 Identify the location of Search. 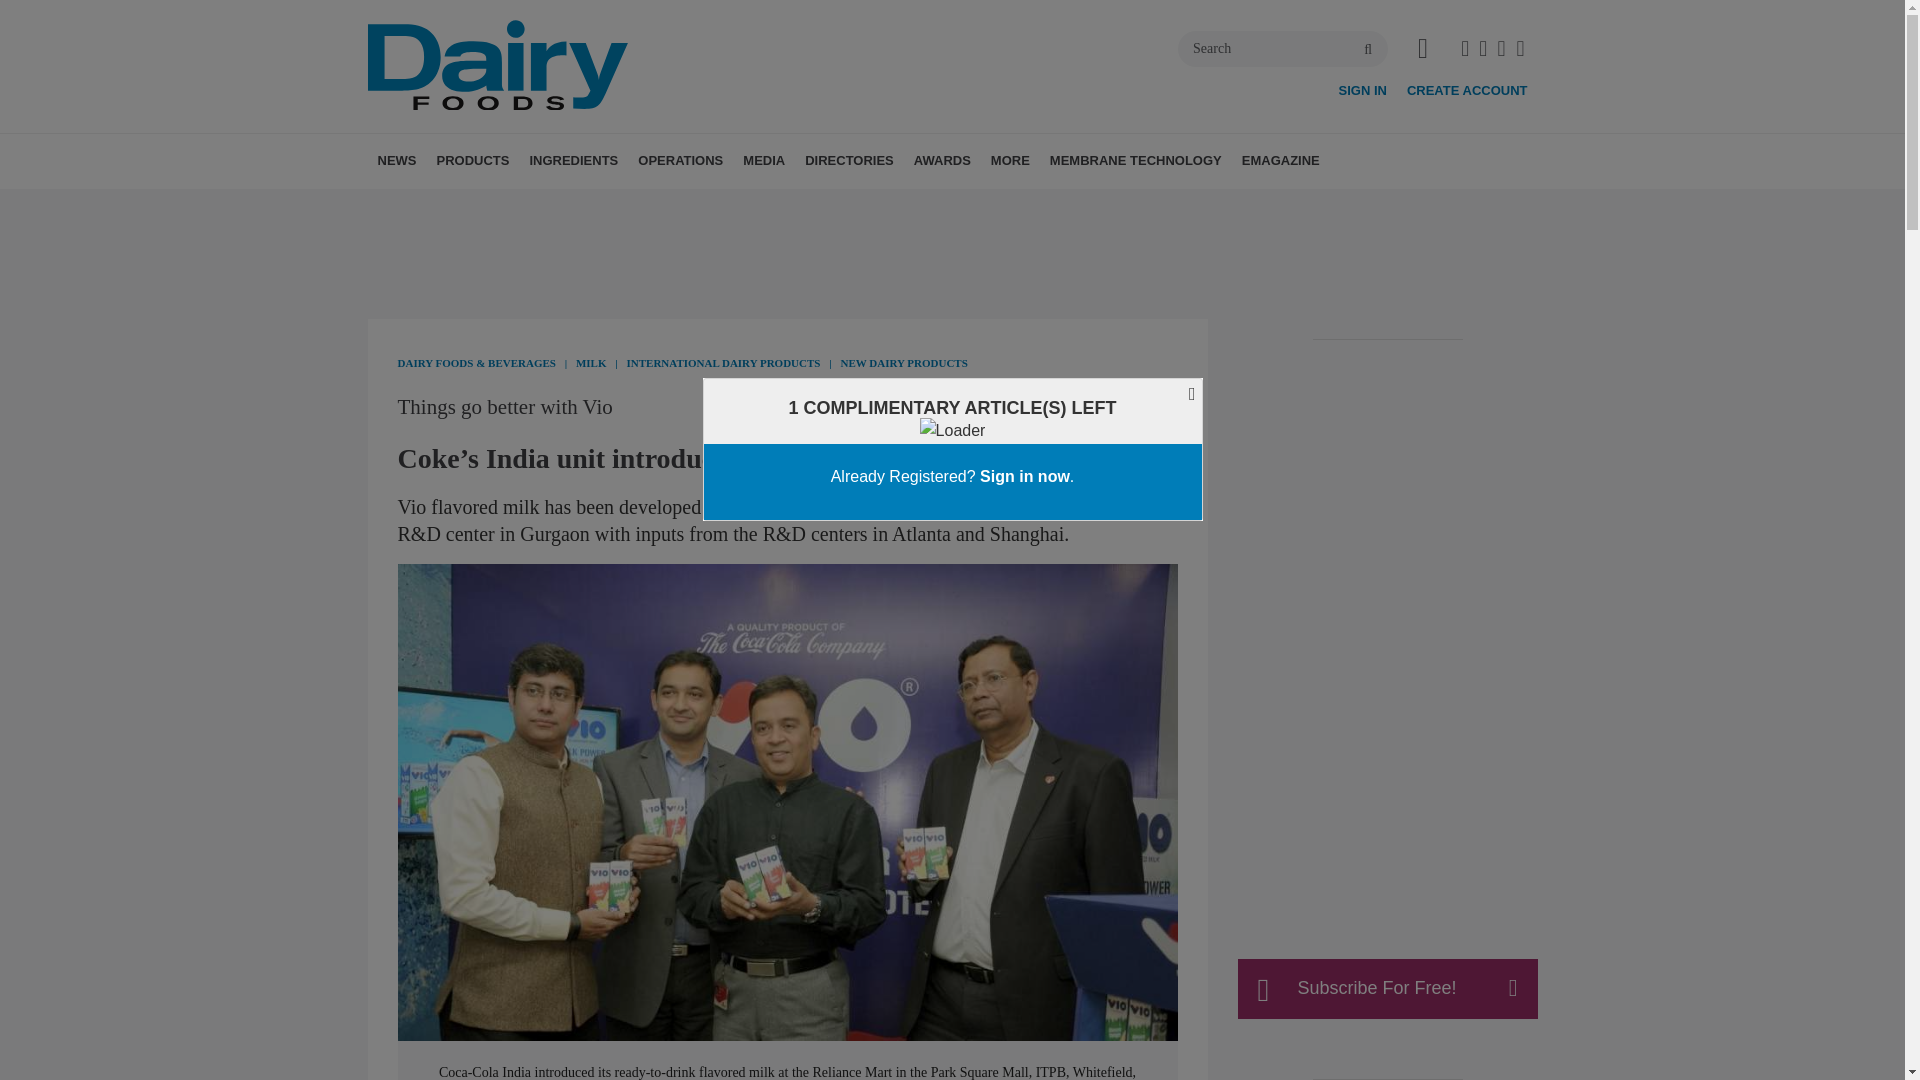
(1283, 48).